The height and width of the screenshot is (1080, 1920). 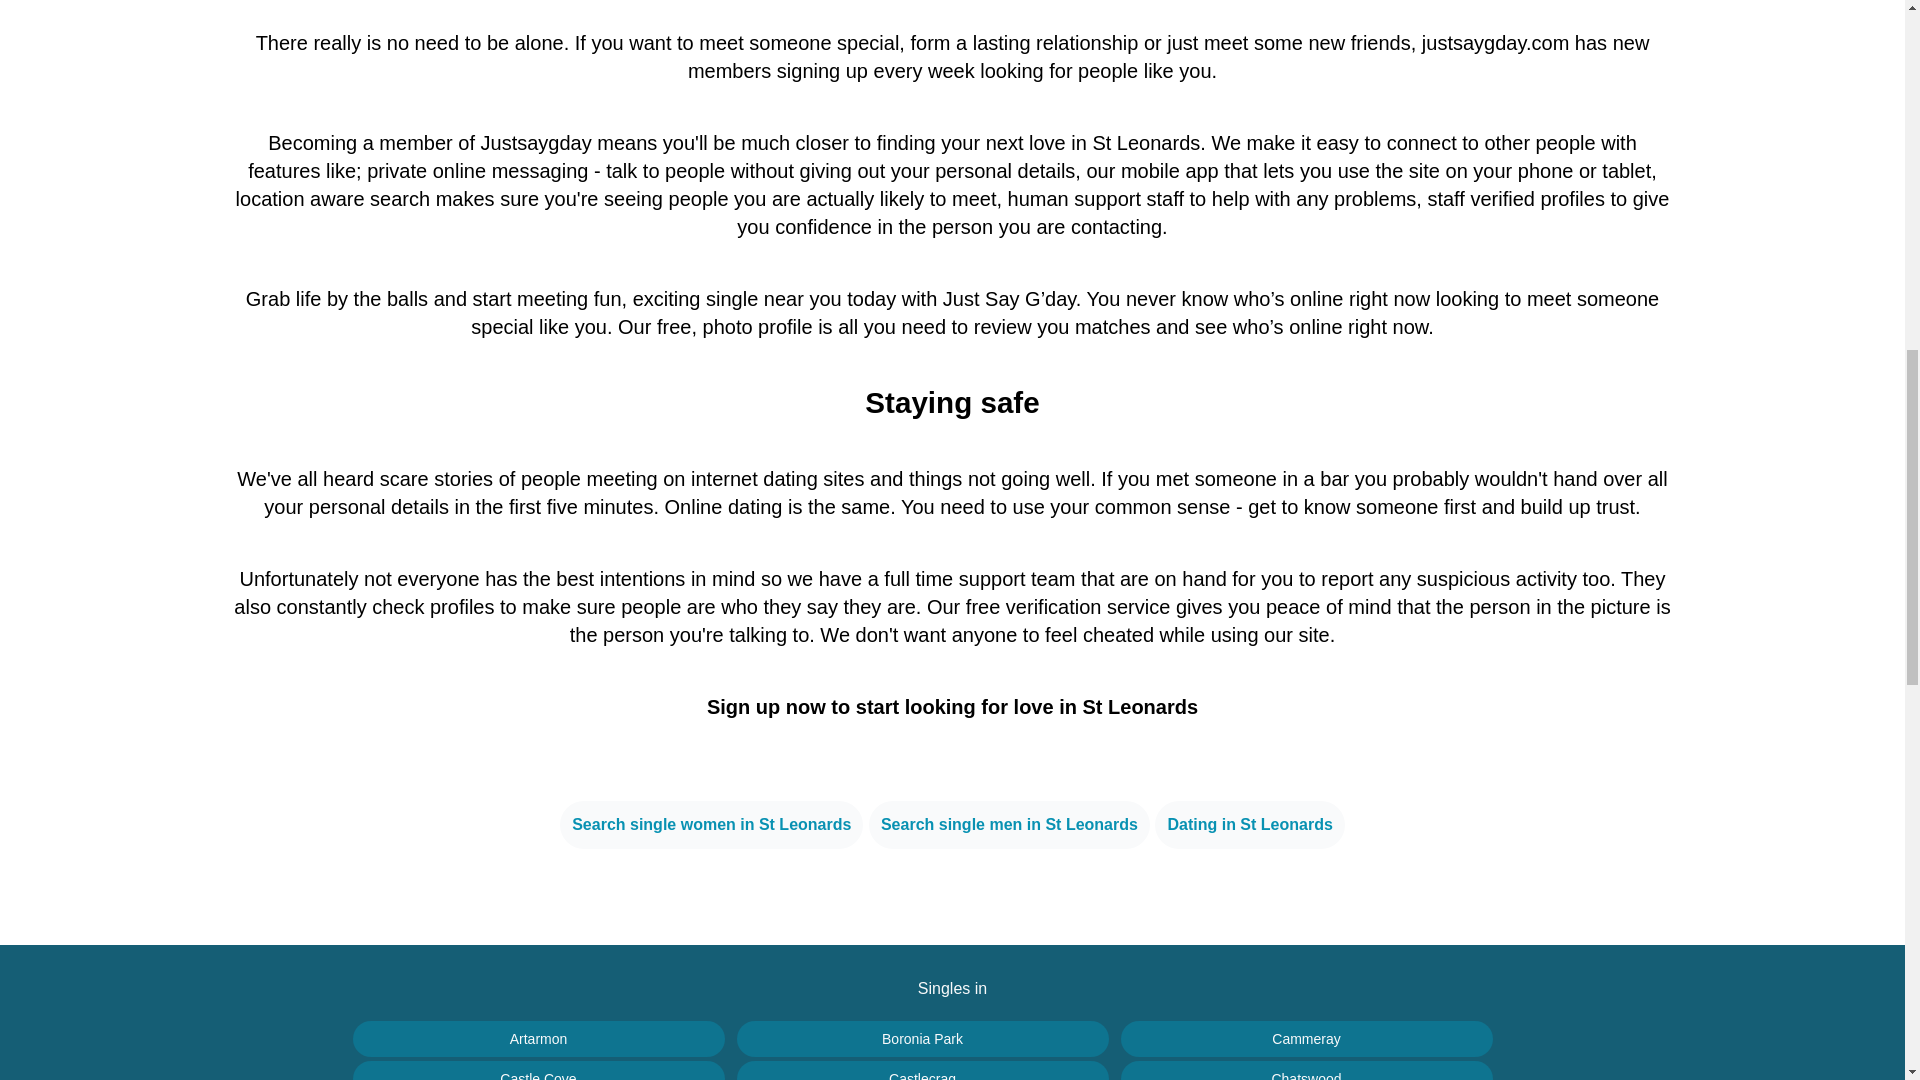 What do you see at coordinates (921, 1070) in the screenshot?
I see `Singles in Castlecrag` at bounding box center [921, 1070].